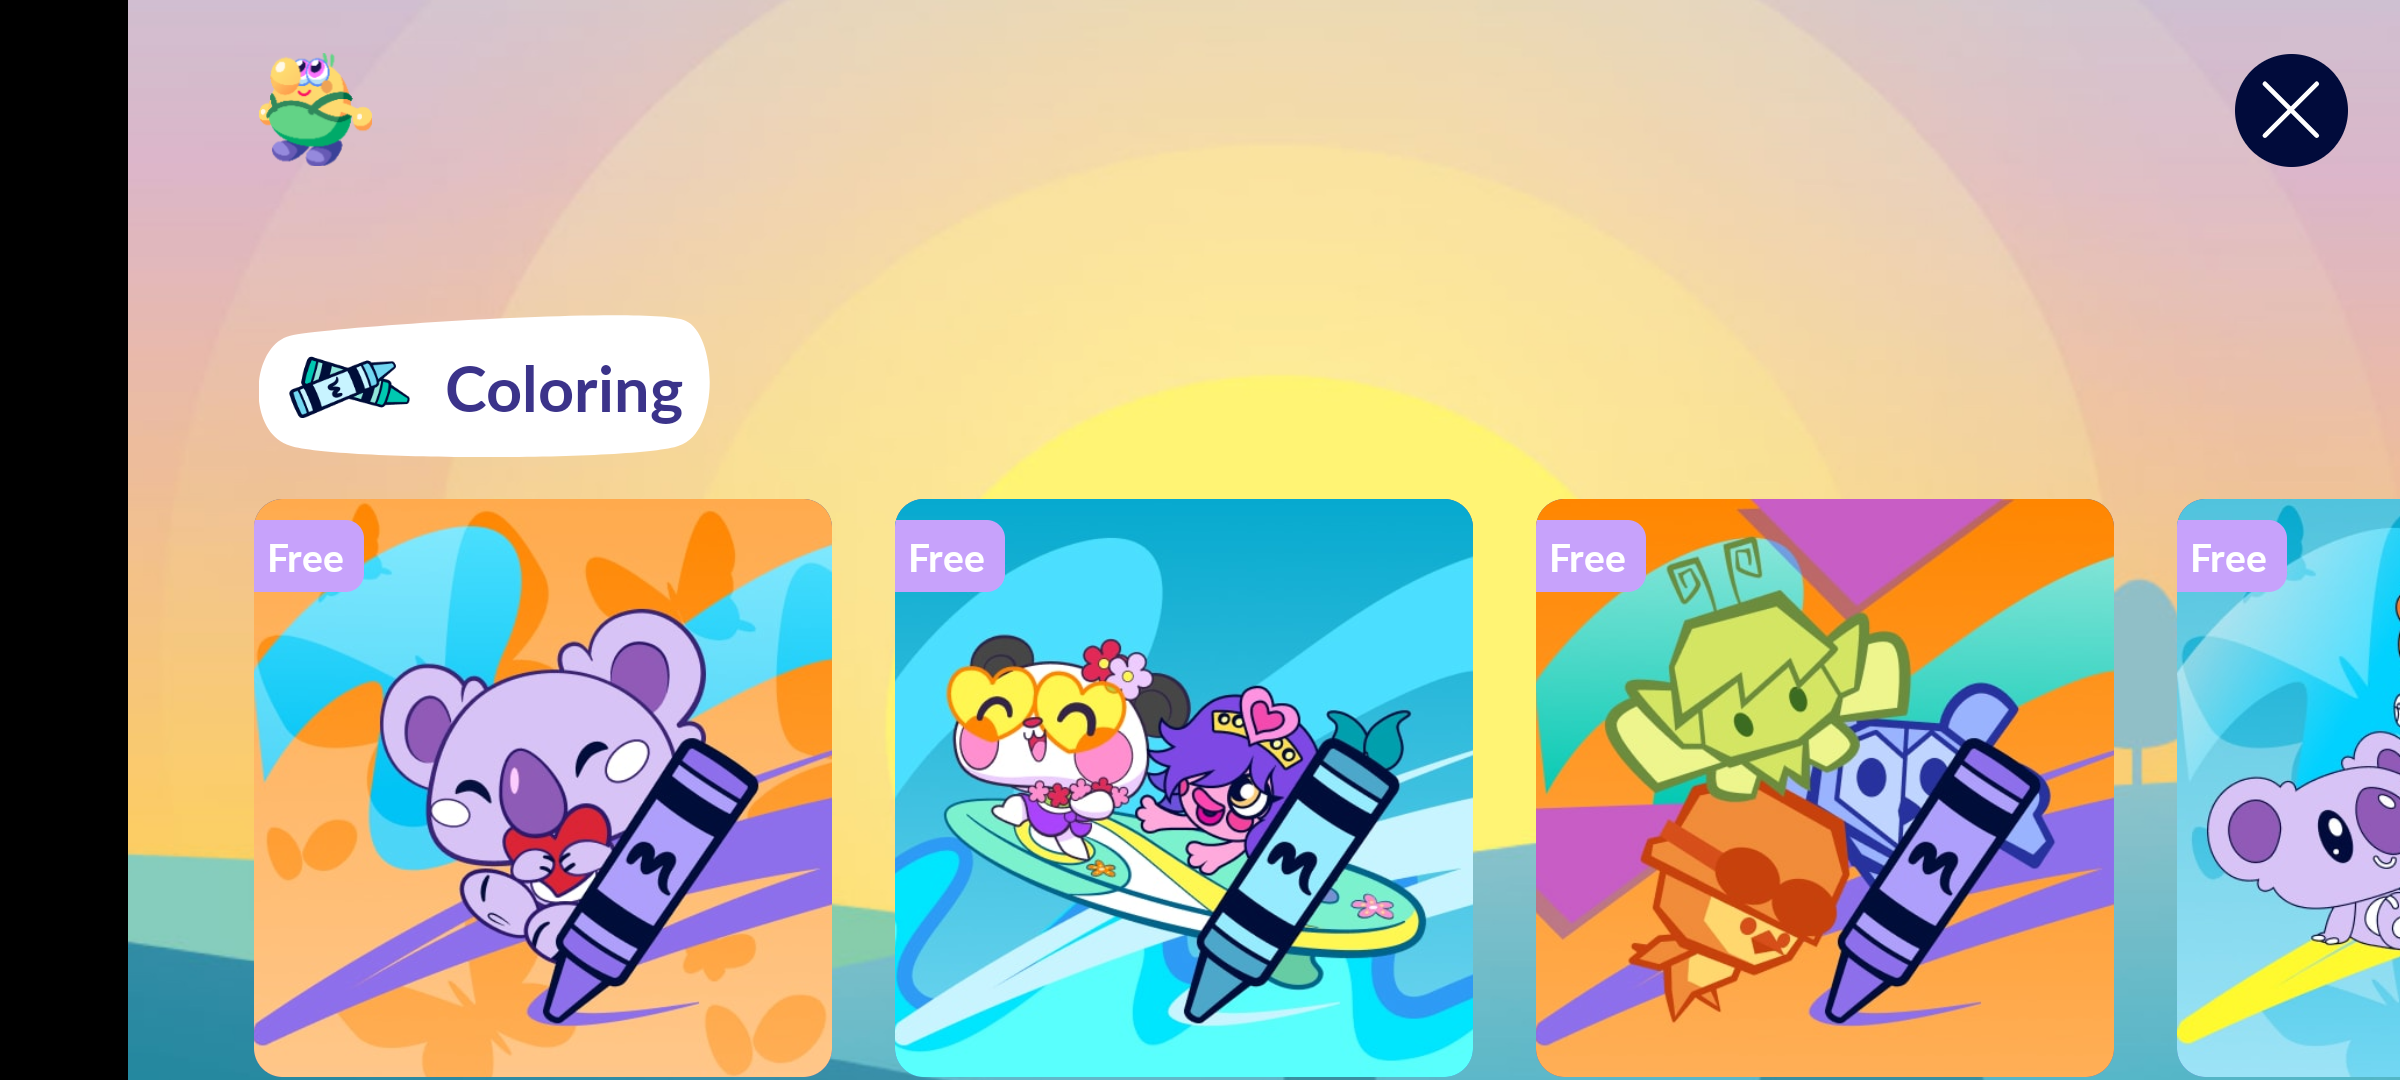  I want to click on Featured Content Free, so click(1184, 787).